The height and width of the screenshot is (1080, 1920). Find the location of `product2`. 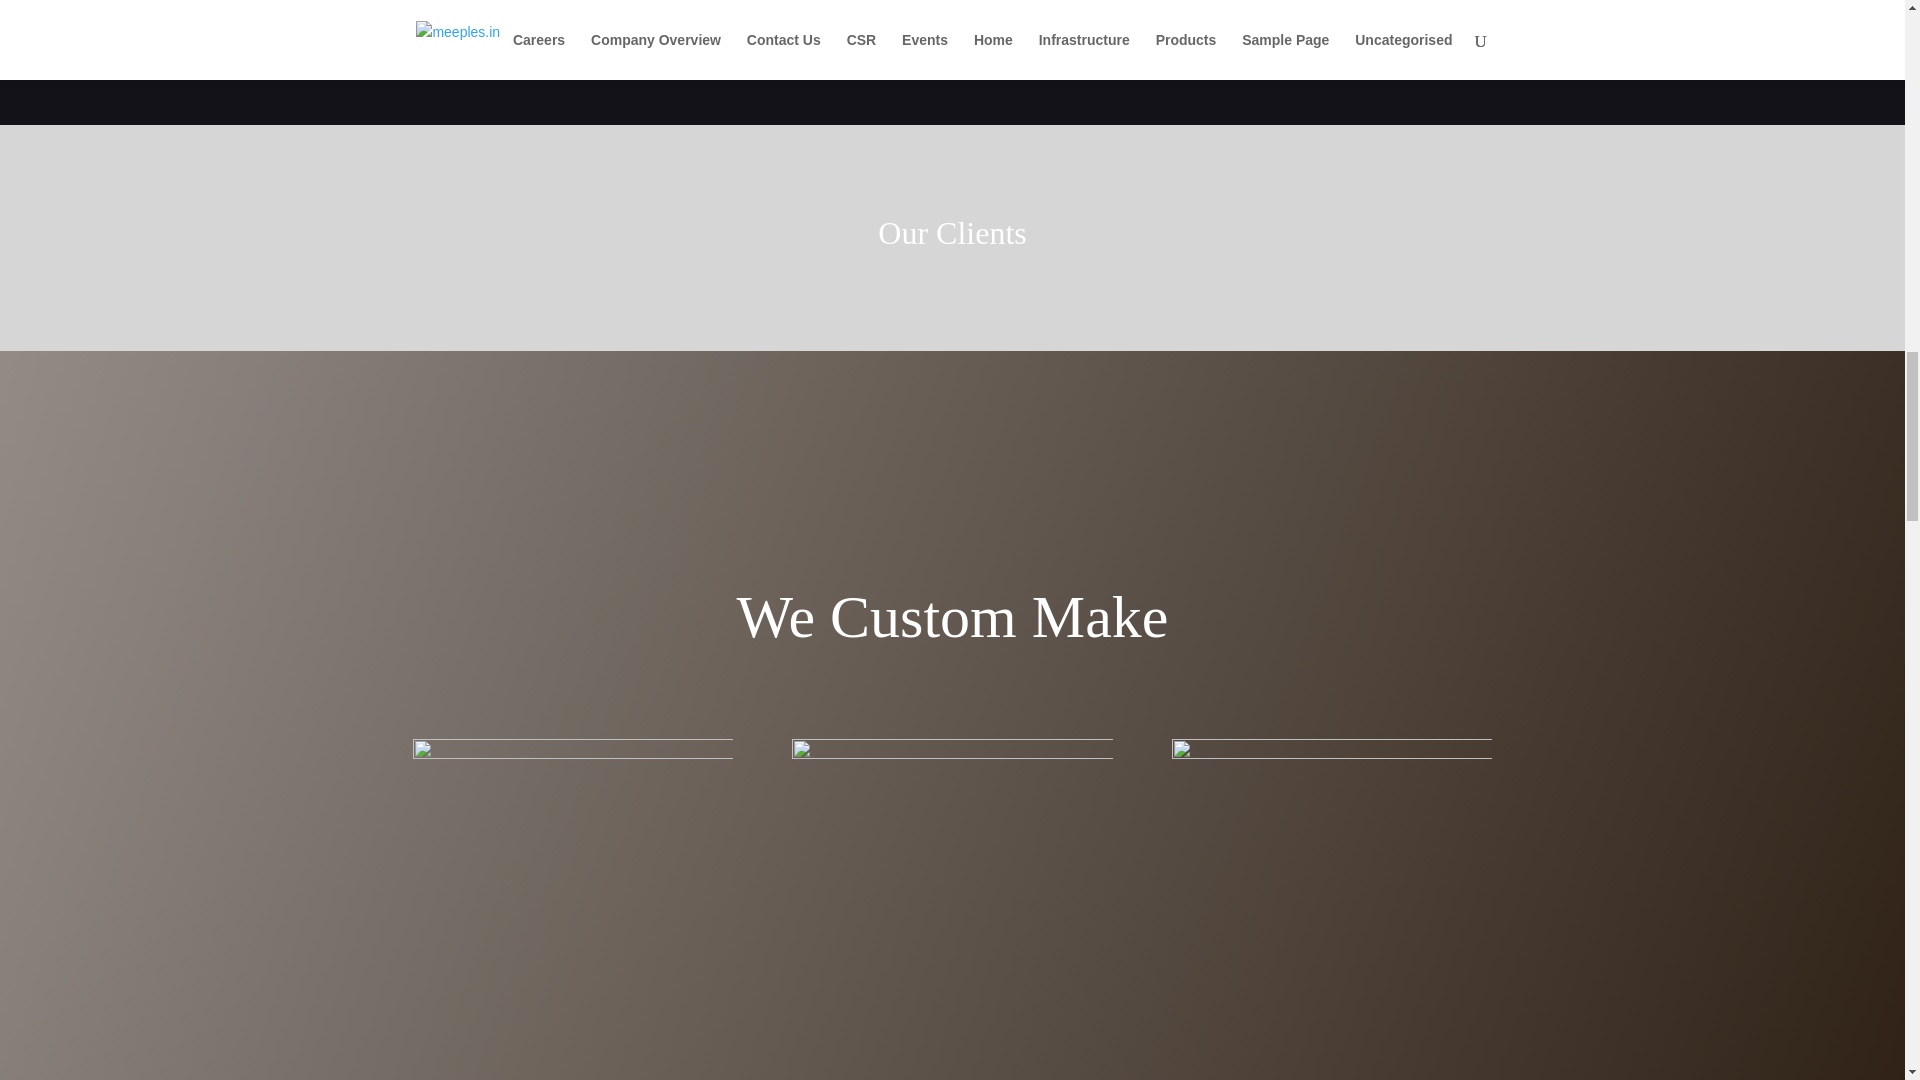

product2 is located at coordinates (951, 898).